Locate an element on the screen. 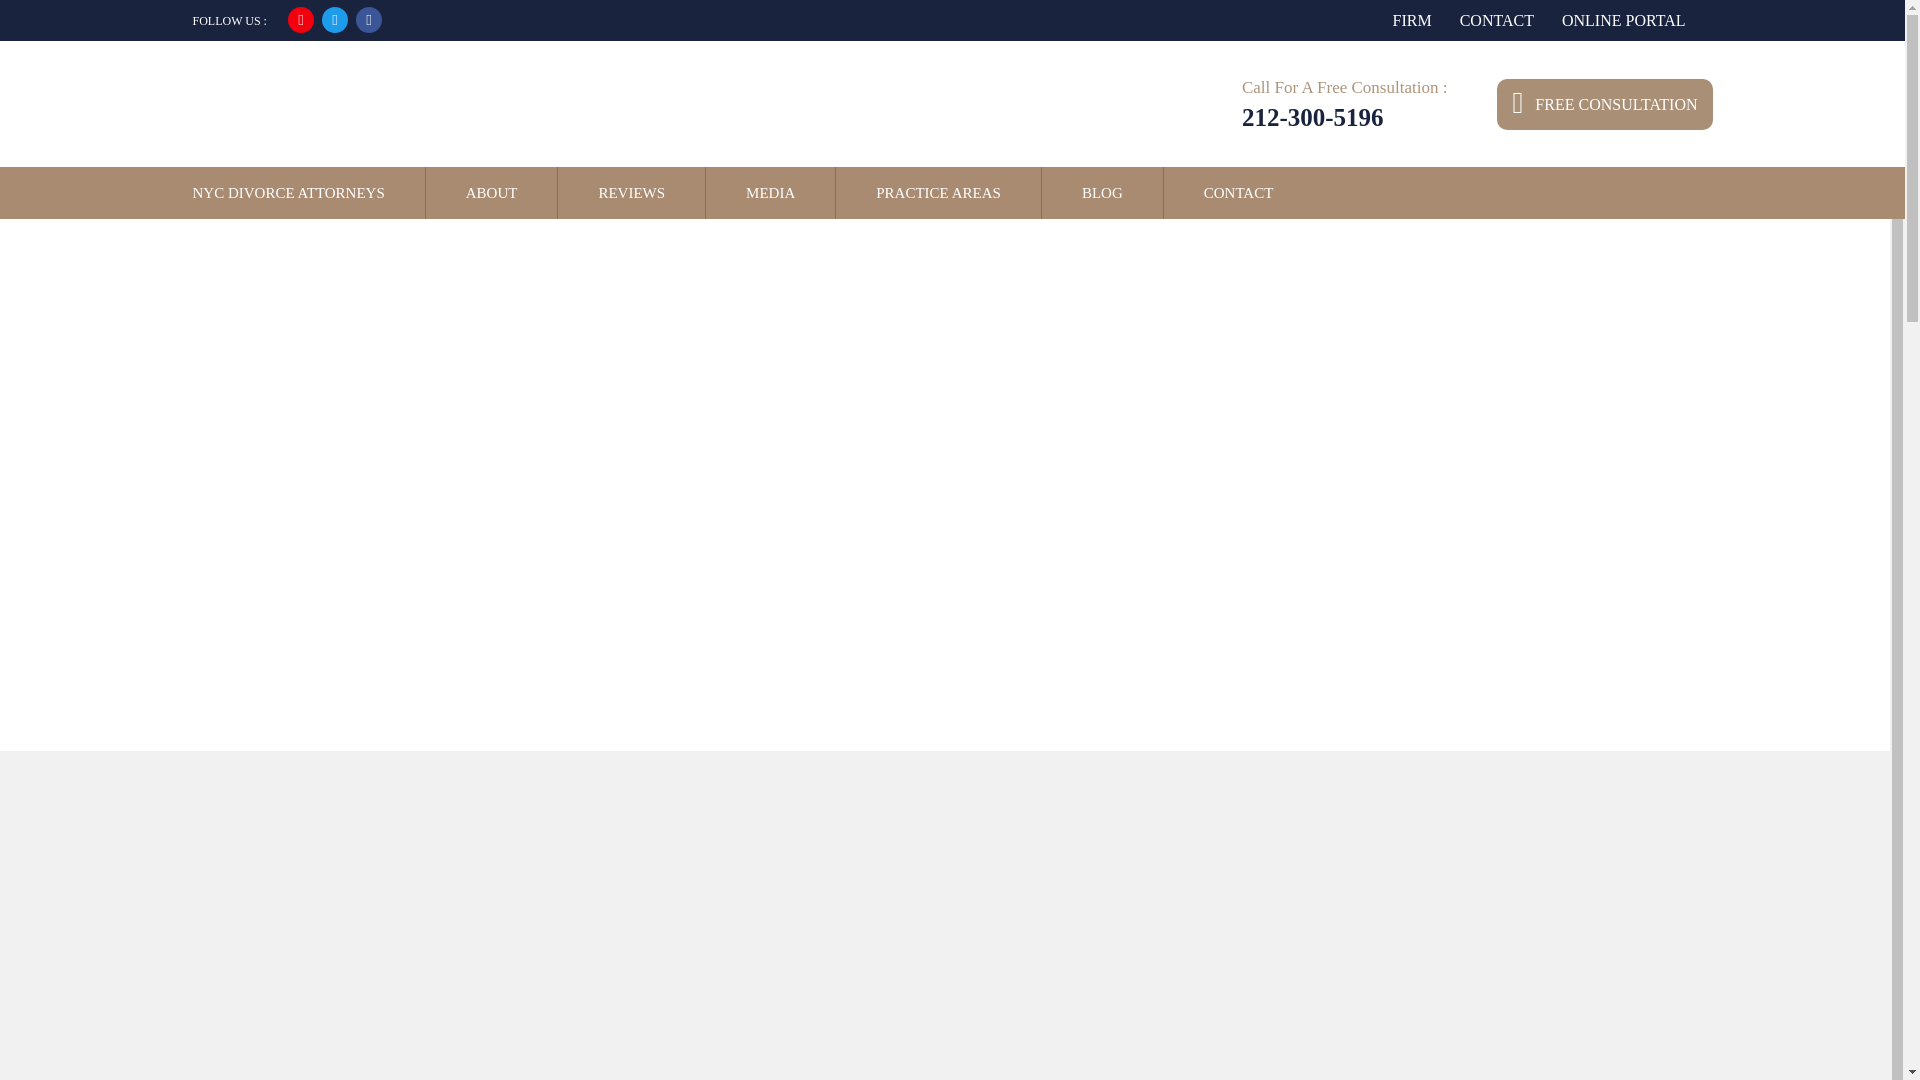  ABOUT is located at coordinates (492, 193).